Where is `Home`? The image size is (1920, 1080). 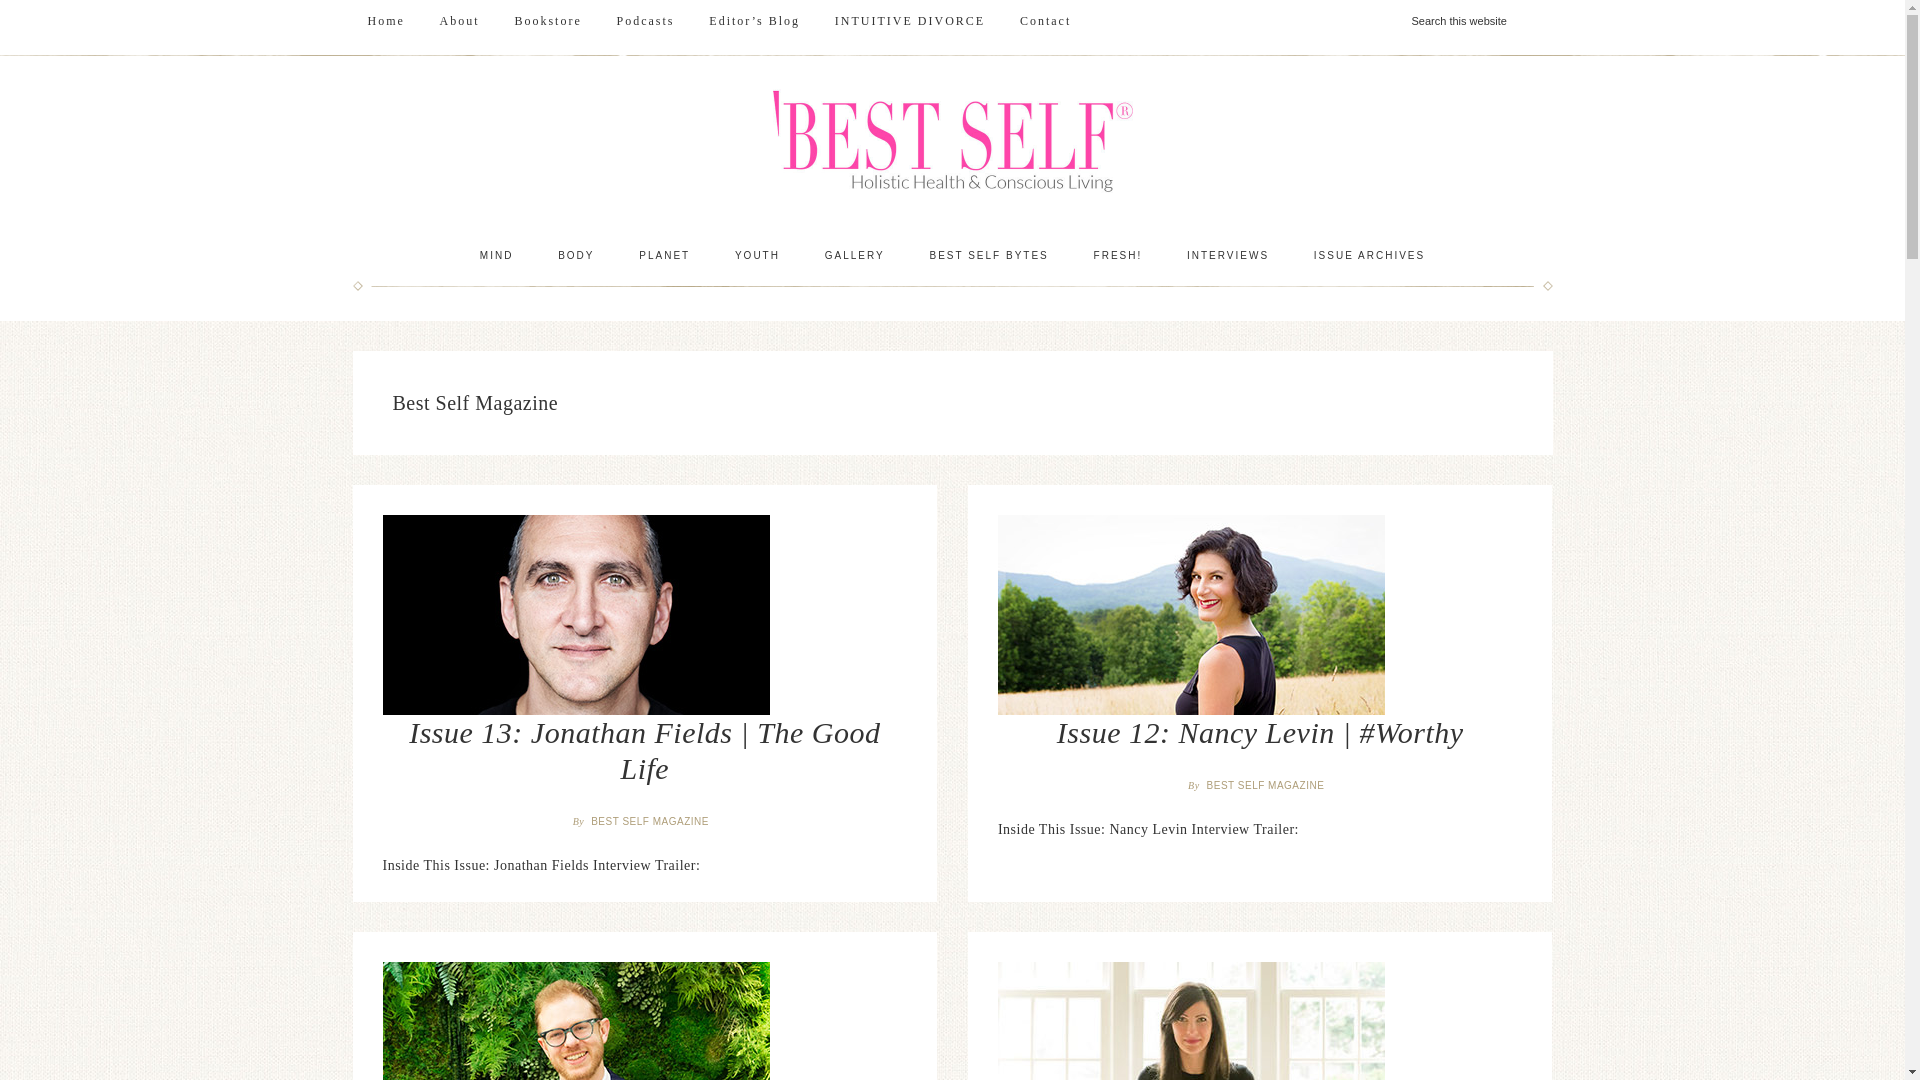
Home is located at coordinates (384, 21).